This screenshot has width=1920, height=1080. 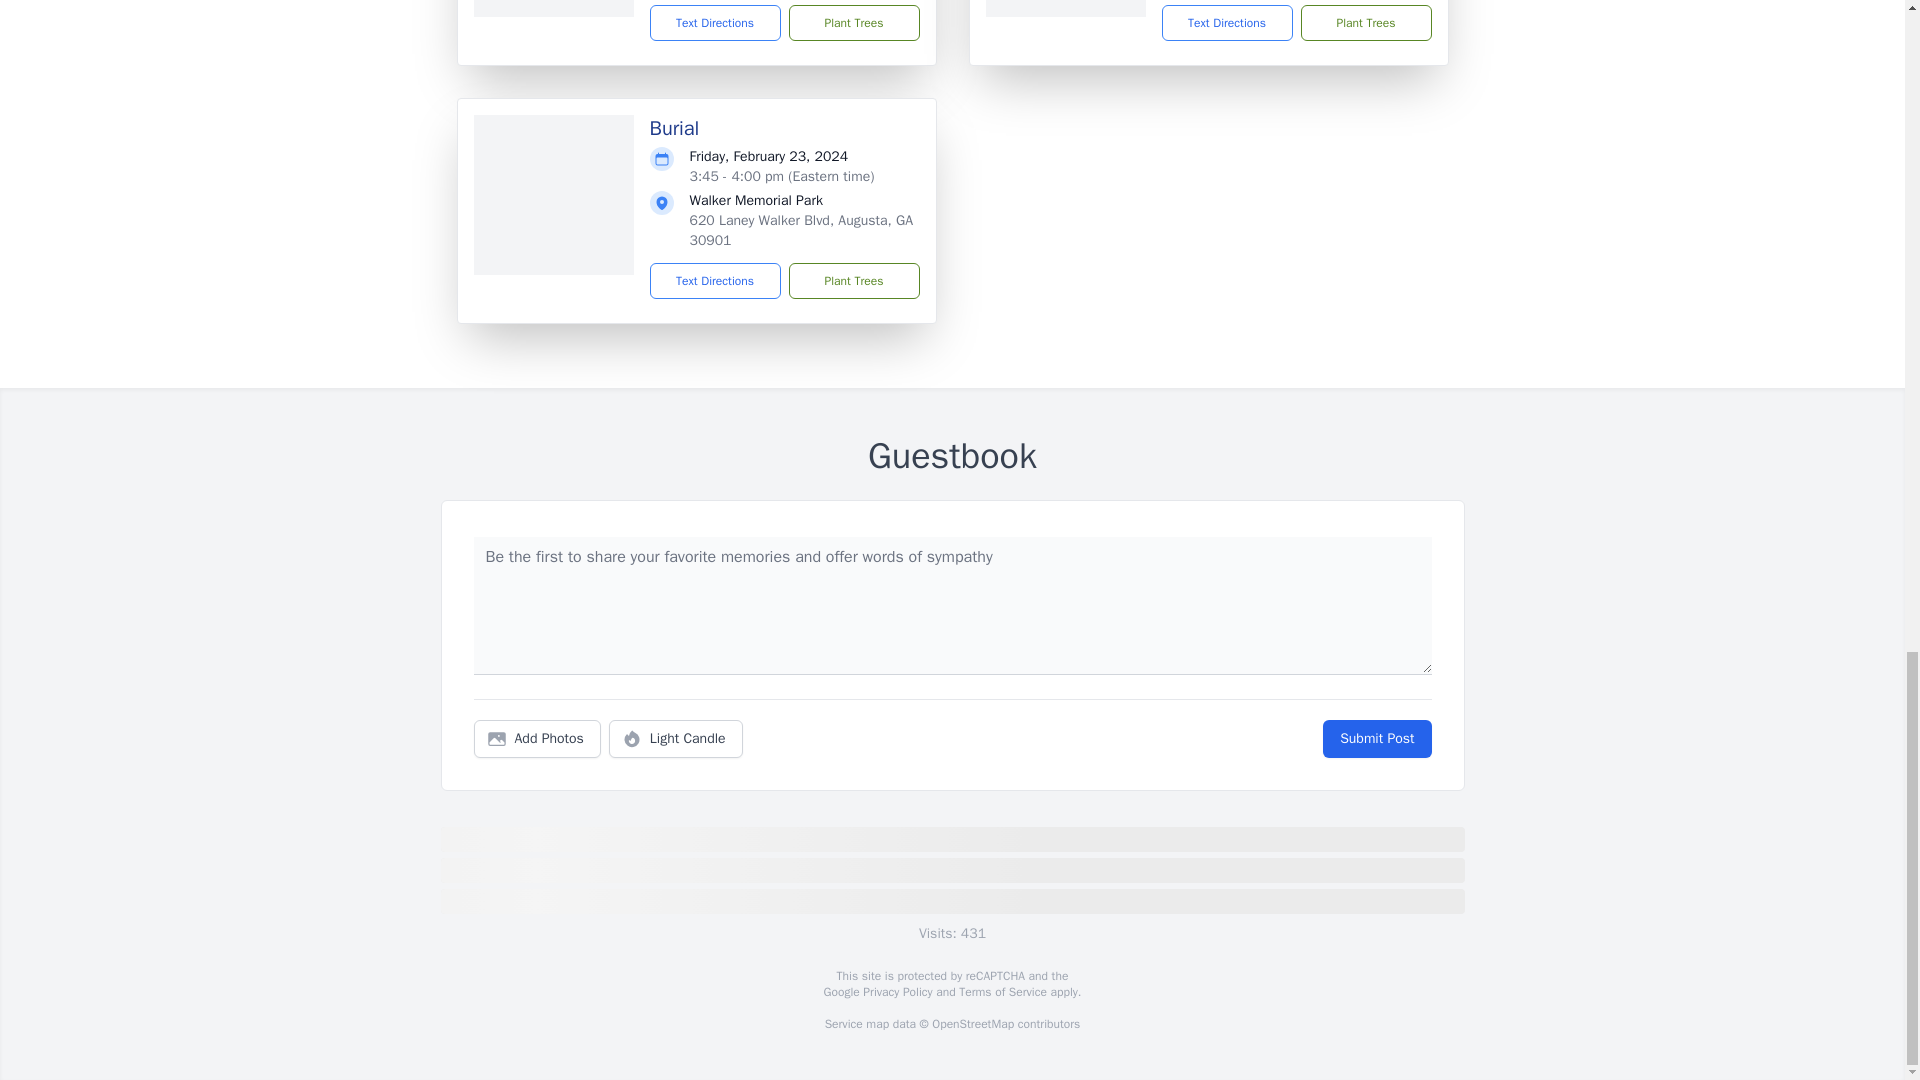 I want to click on Plant Trees, so click(x=853, y=23).